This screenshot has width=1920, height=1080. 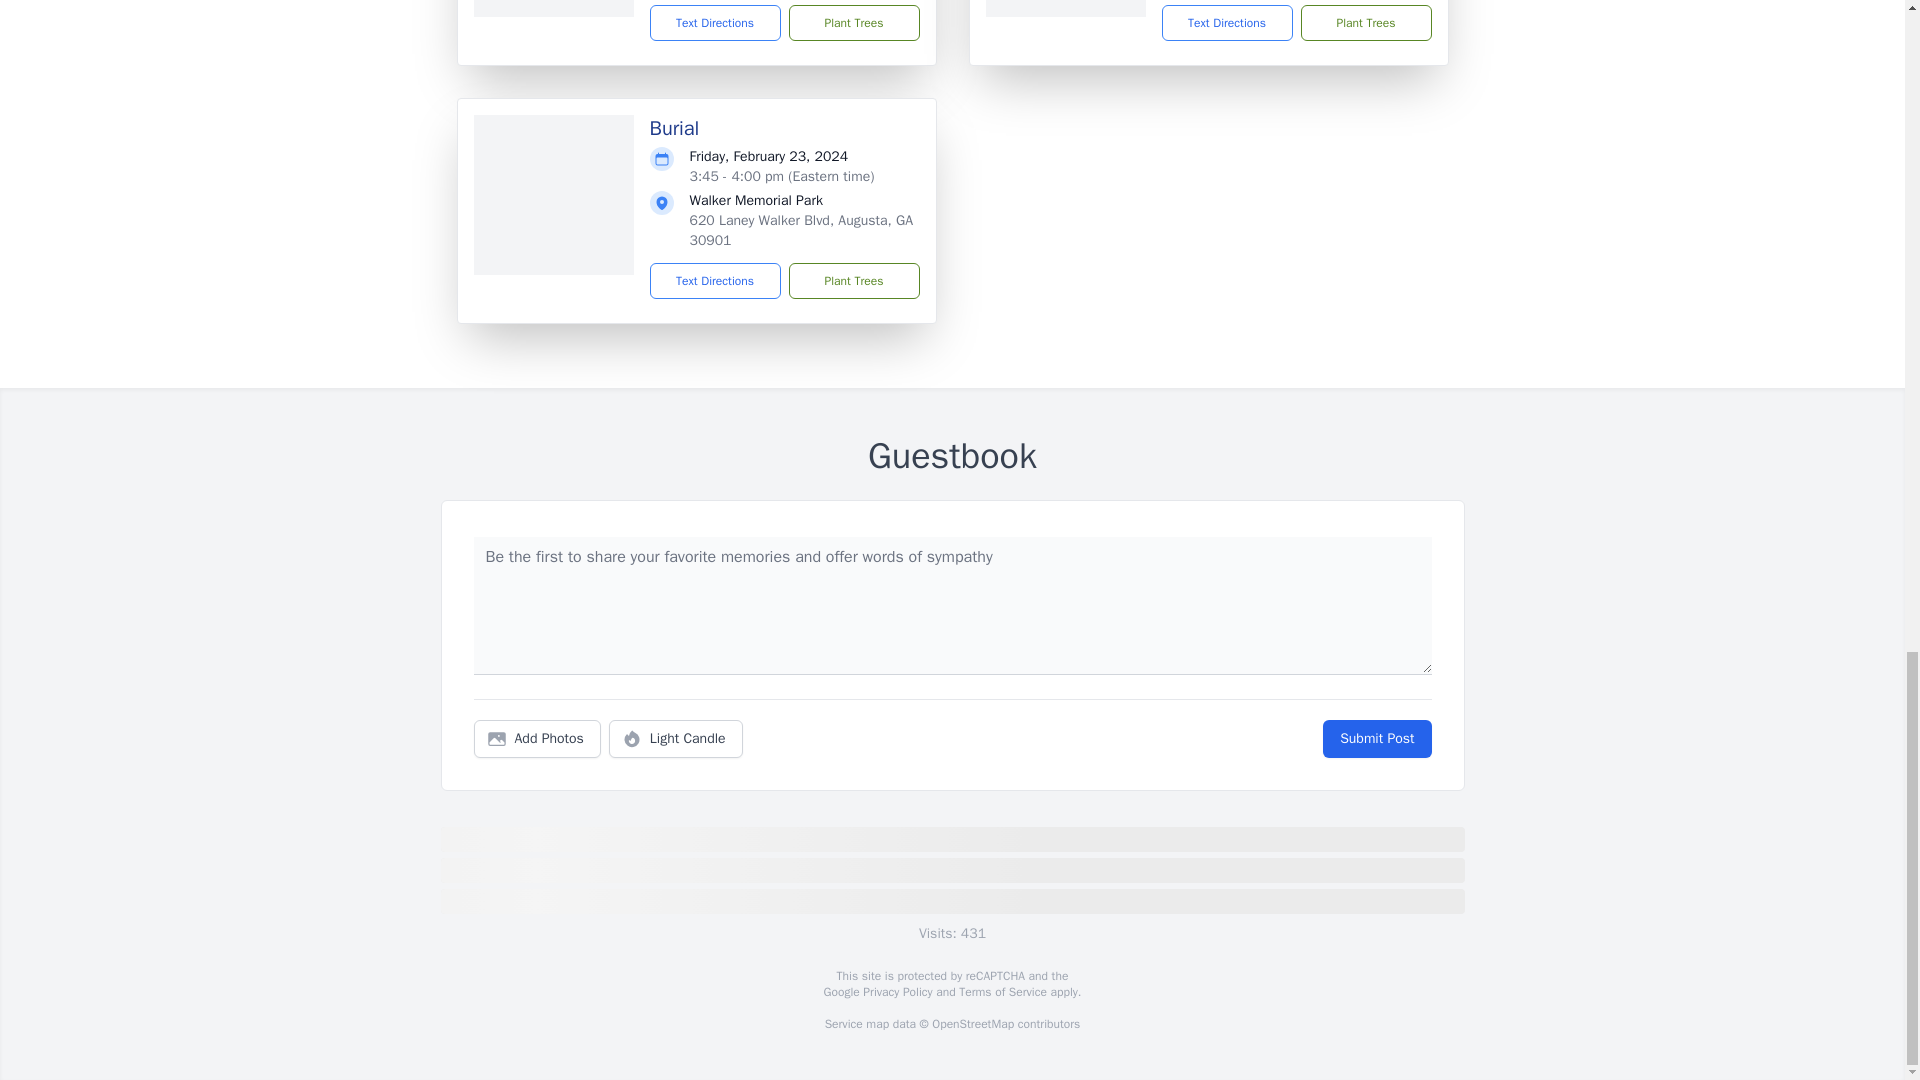 I want to click on Plant Trees, so click(x=853, y=23).